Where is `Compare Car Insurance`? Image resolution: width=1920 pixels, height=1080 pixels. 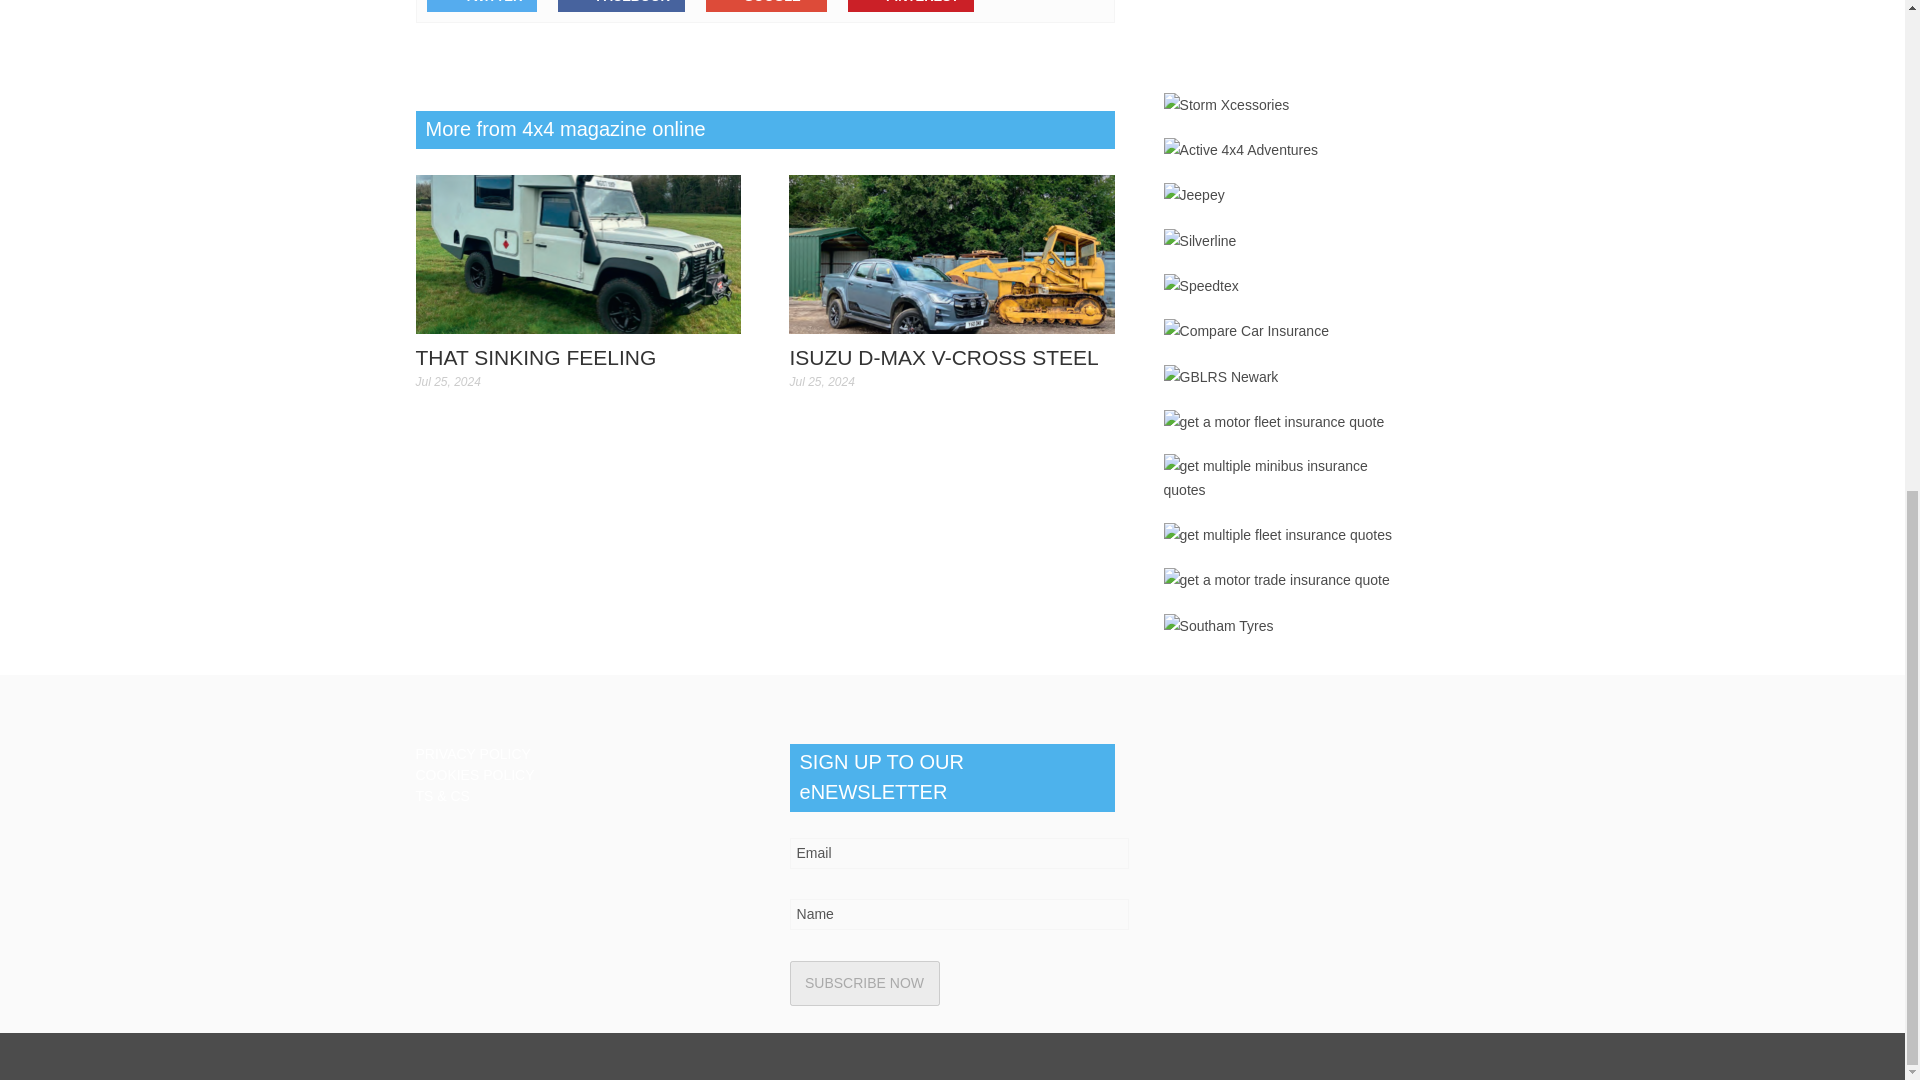 Compare Car Insurance is located at coordinates (1246, 330).